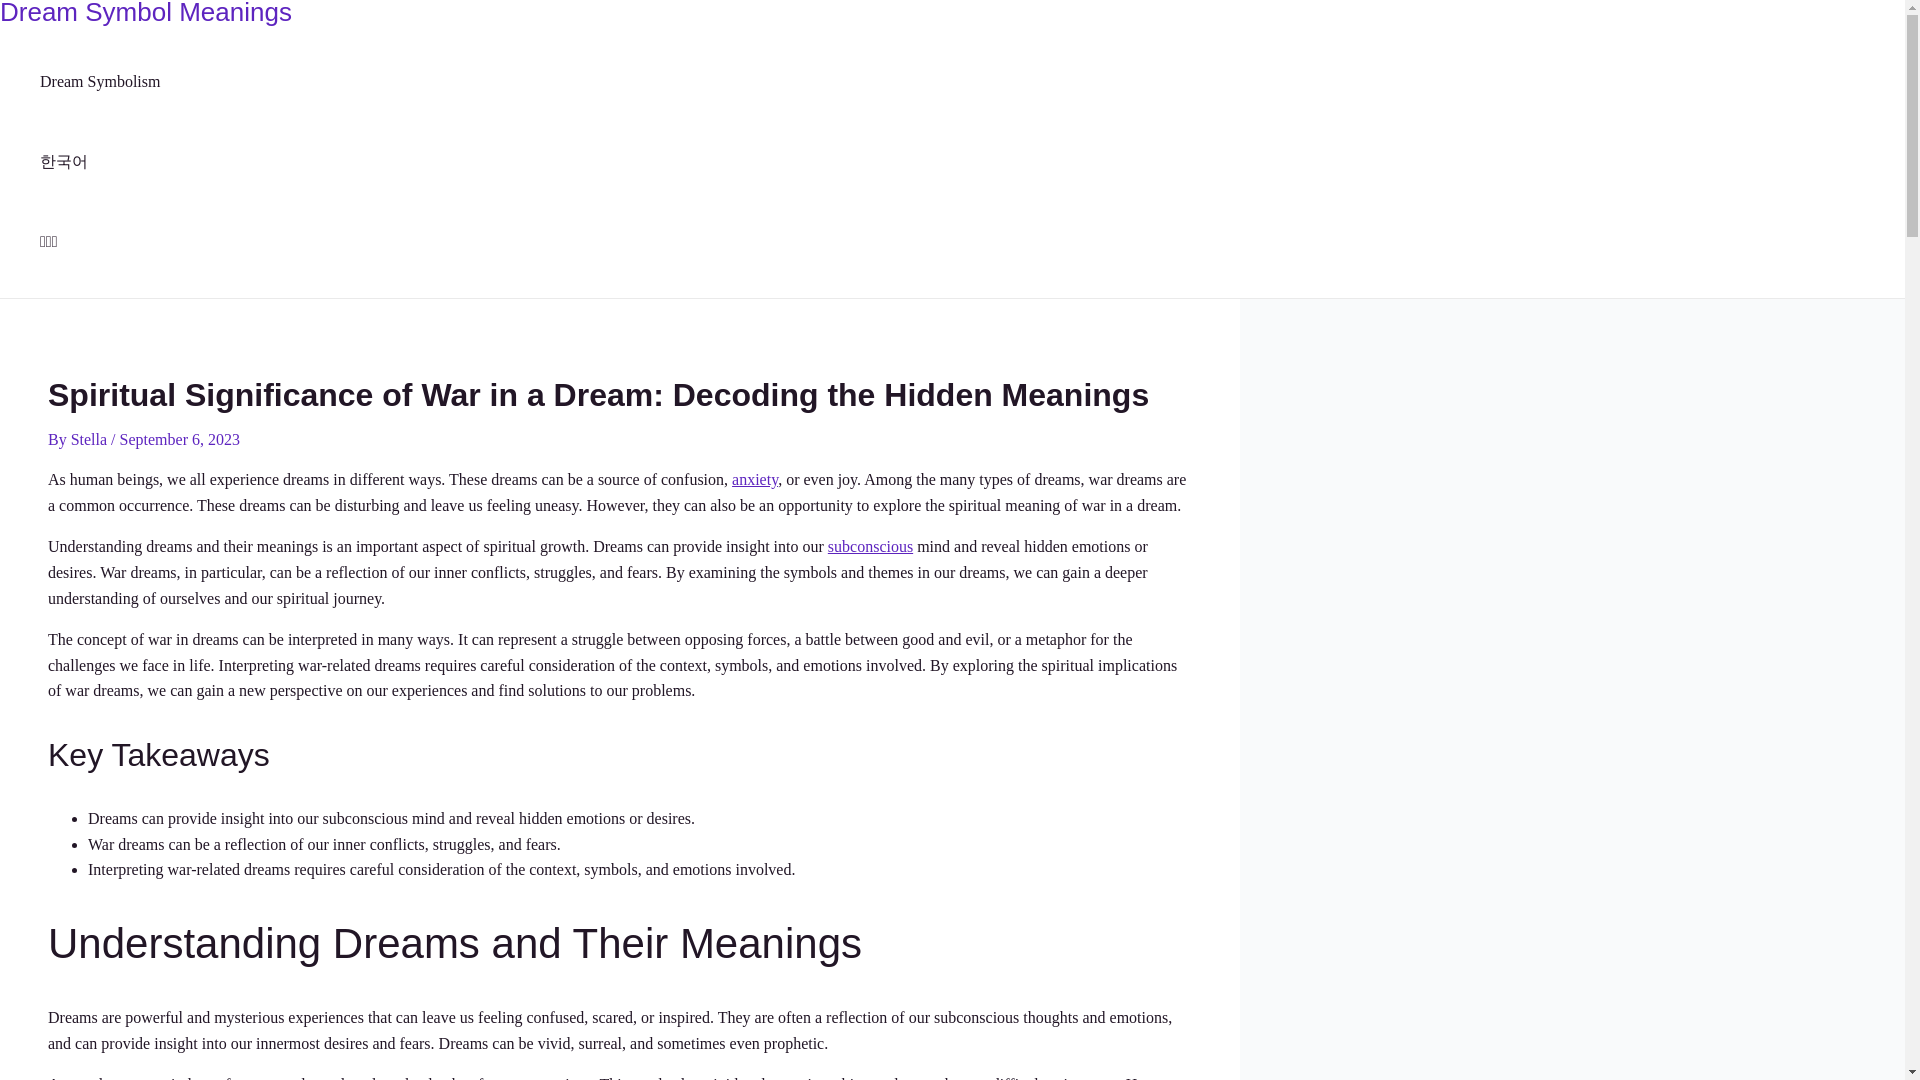  I want to click on Dream Symbol Meanings, so click(146, 14).